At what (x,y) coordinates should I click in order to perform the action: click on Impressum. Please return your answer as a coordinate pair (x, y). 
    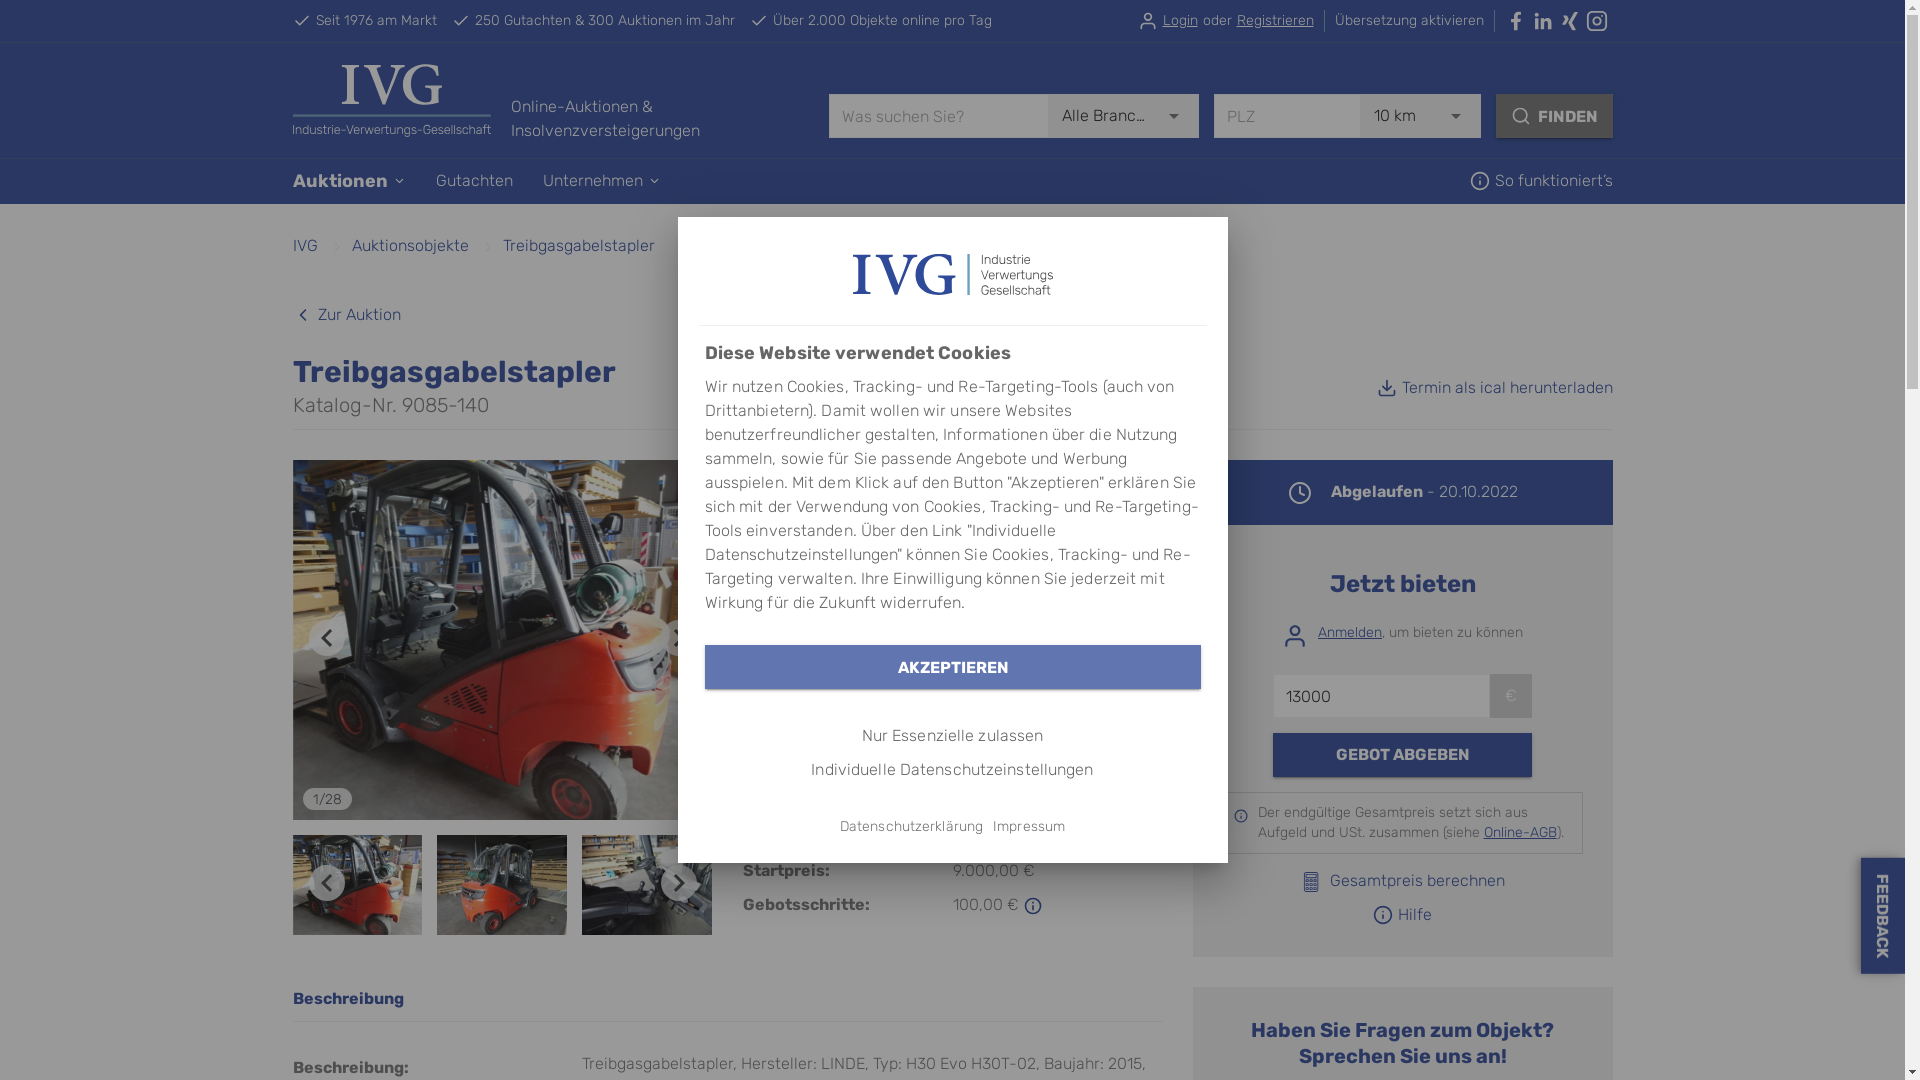
    Looking at the image, I should click on (1028, 826).